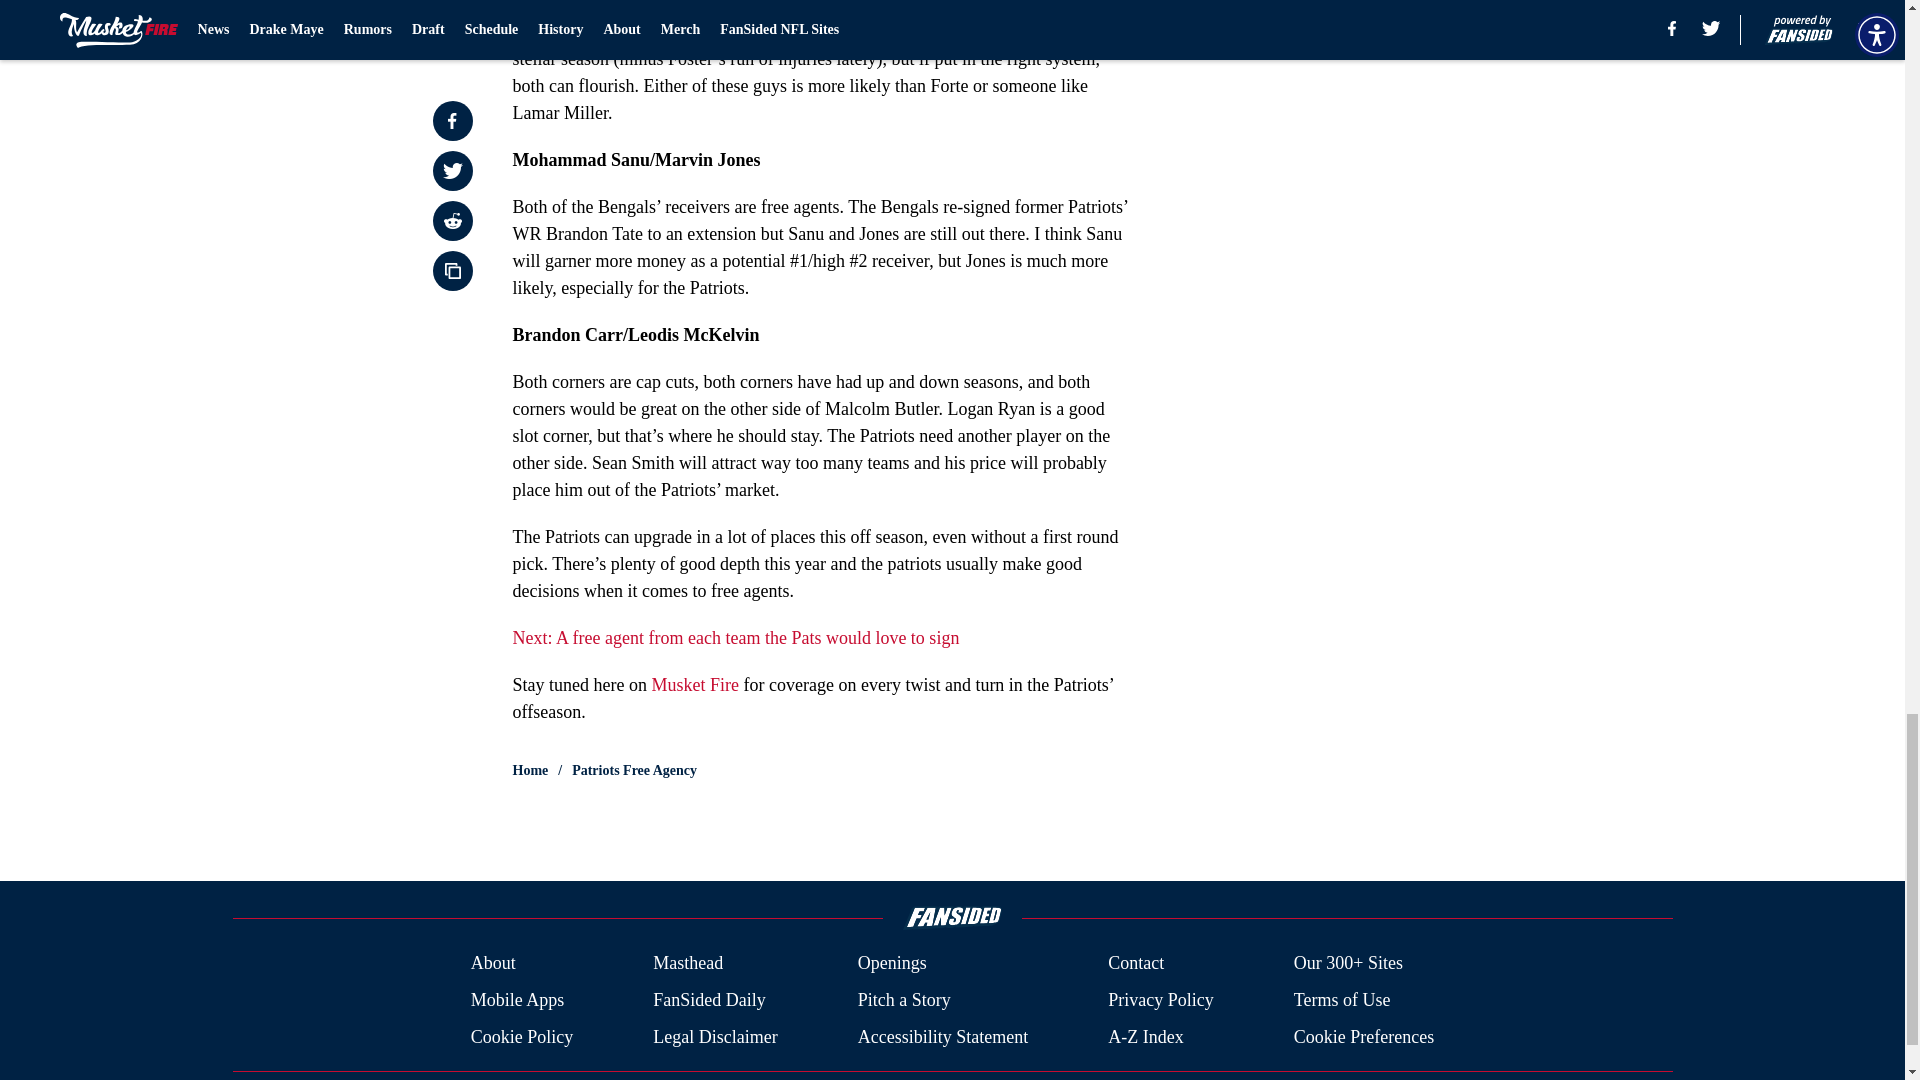 This screenshot has height=1080, width=1920. I want to click on About, so click(493, 964).